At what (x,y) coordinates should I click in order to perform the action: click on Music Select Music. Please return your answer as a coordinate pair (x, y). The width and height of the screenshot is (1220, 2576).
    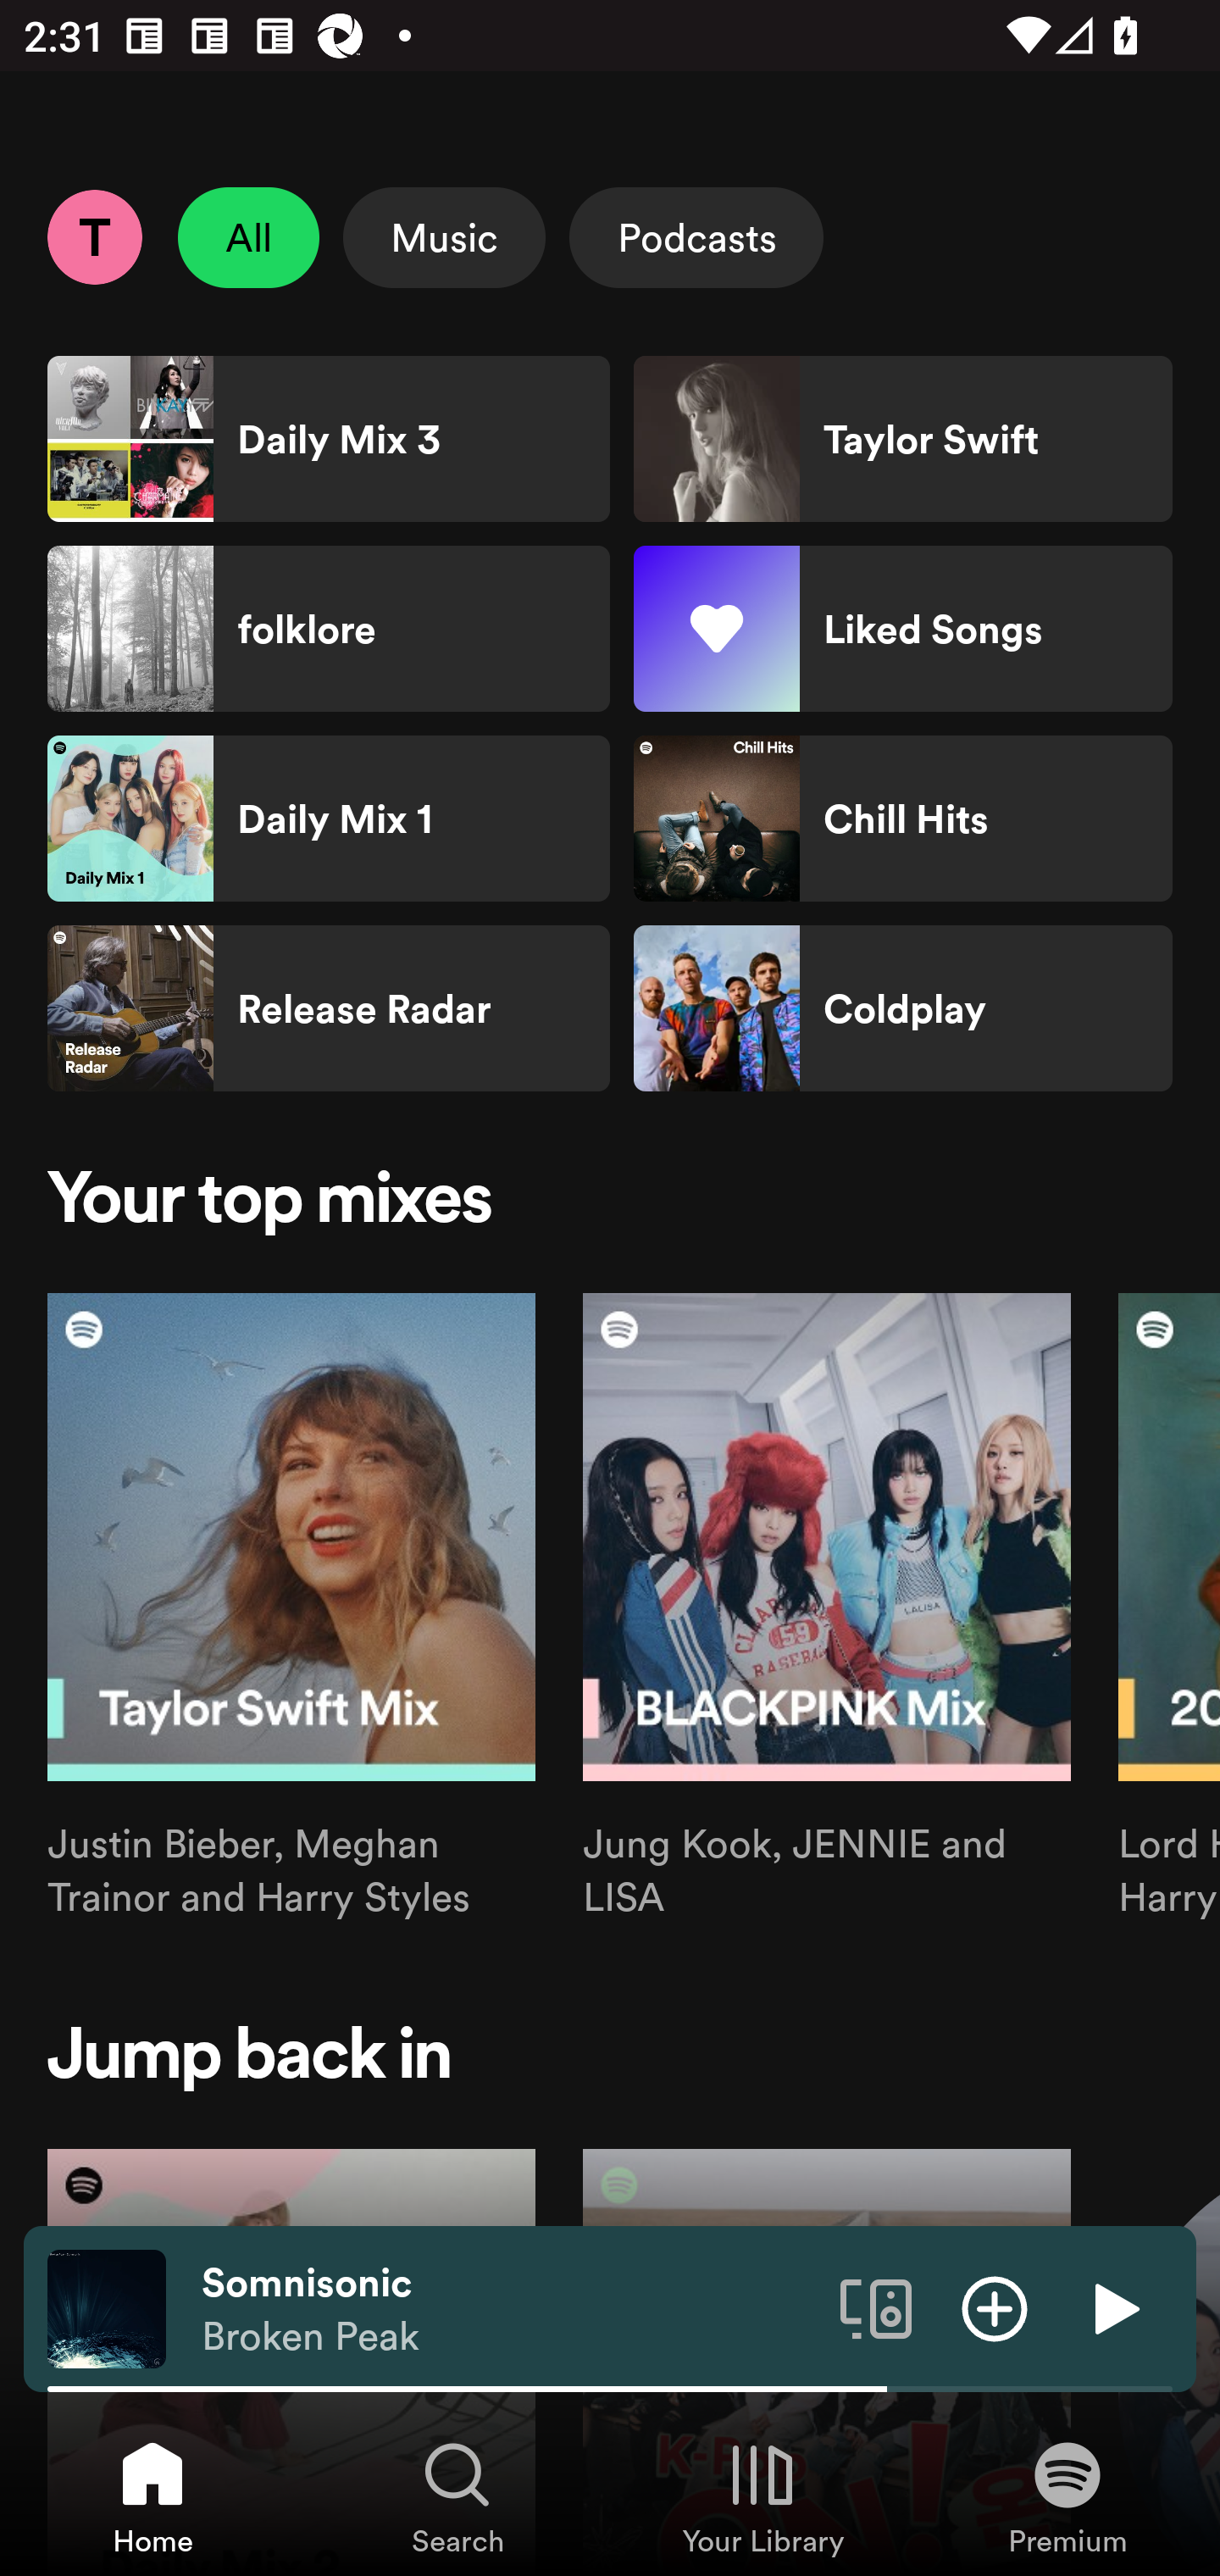
    Looking at the image, I should click on (444, 237).